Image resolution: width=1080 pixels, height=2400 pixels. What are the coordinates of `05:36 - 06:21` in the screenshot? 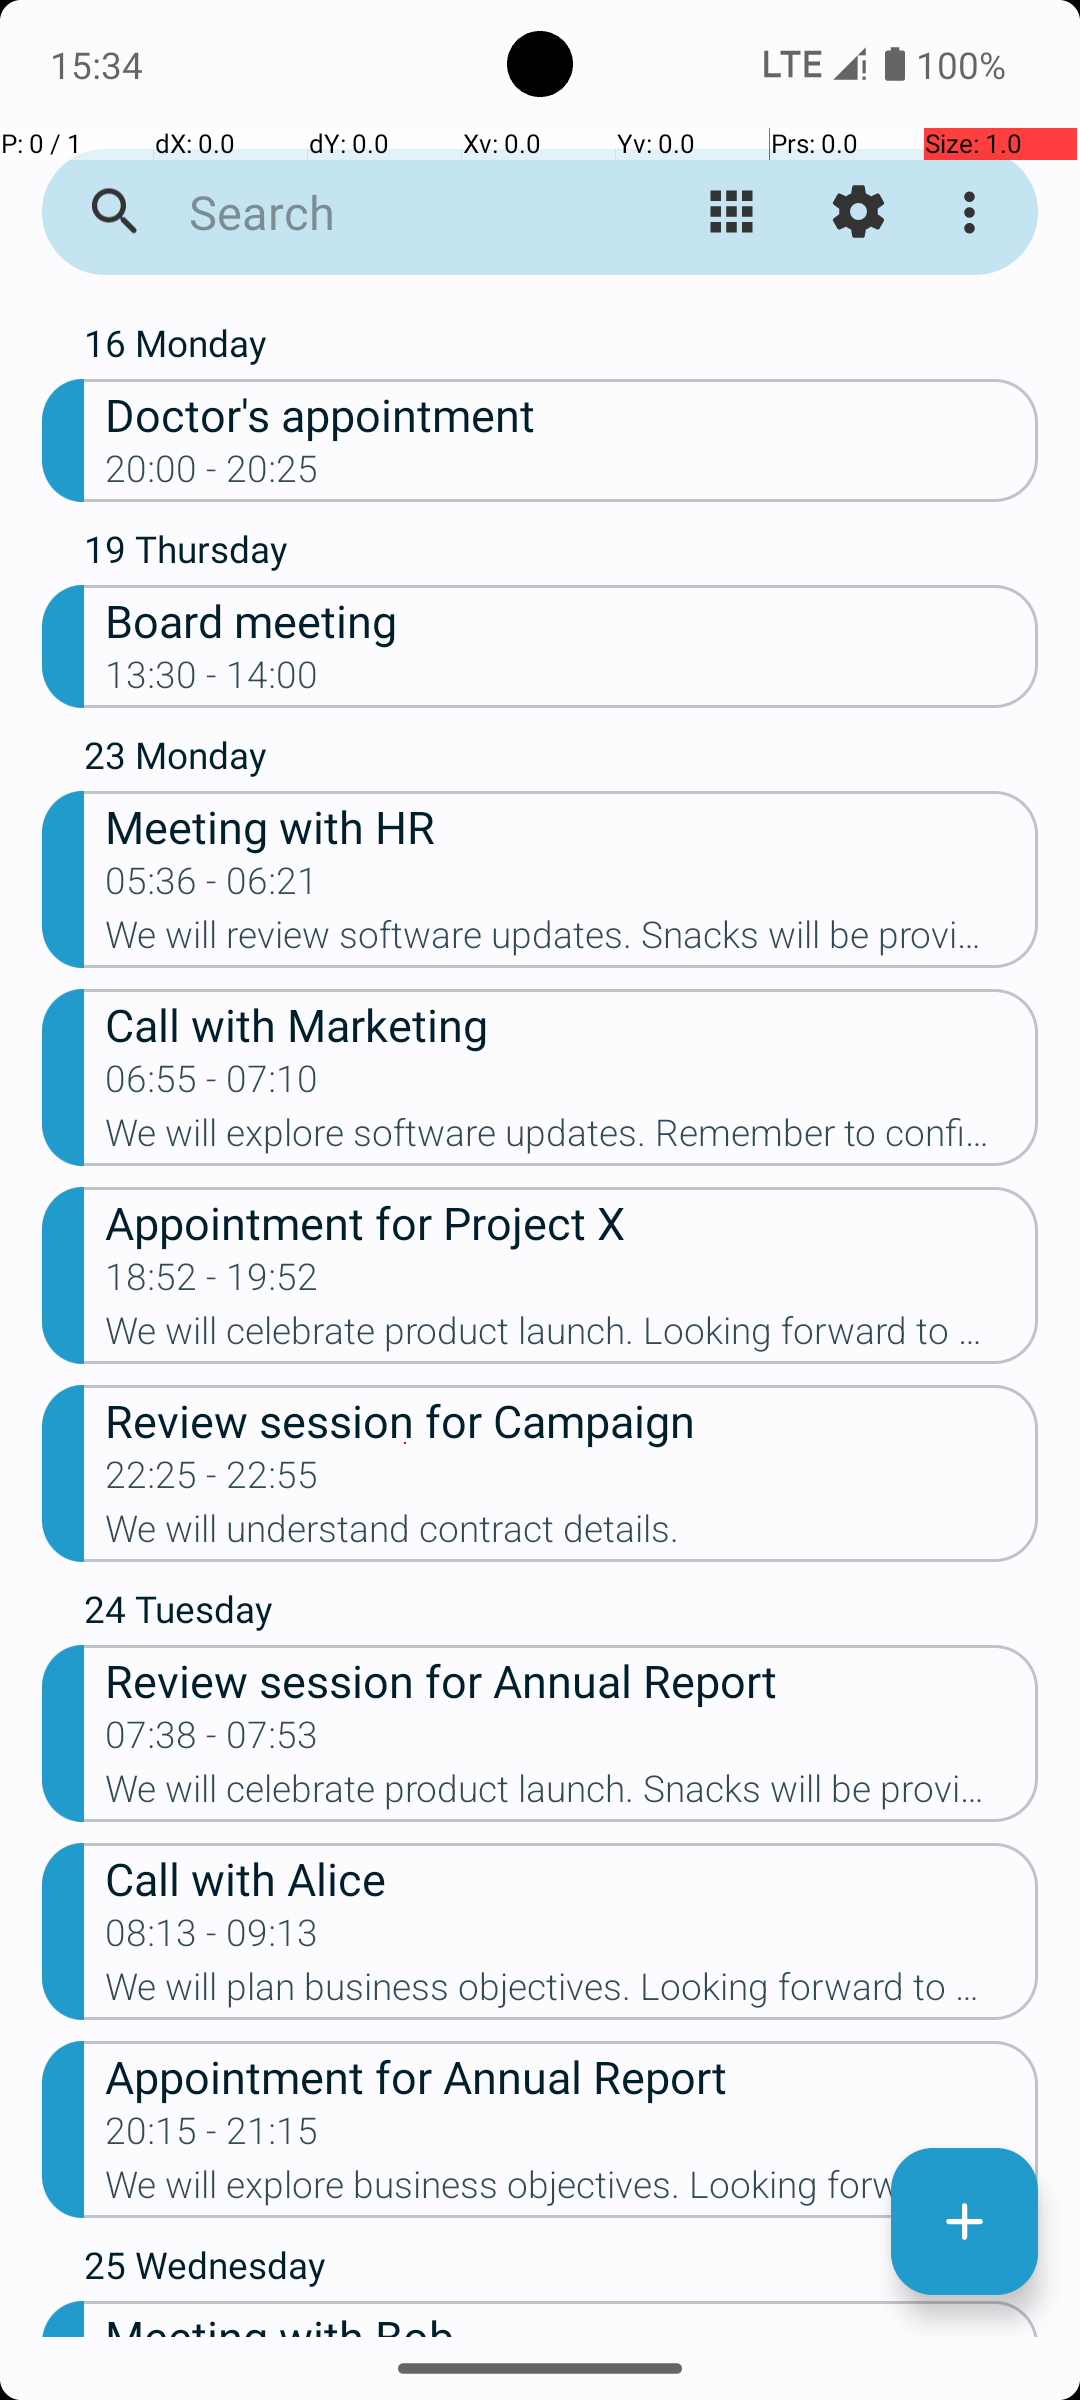 It's located at (212, 887).